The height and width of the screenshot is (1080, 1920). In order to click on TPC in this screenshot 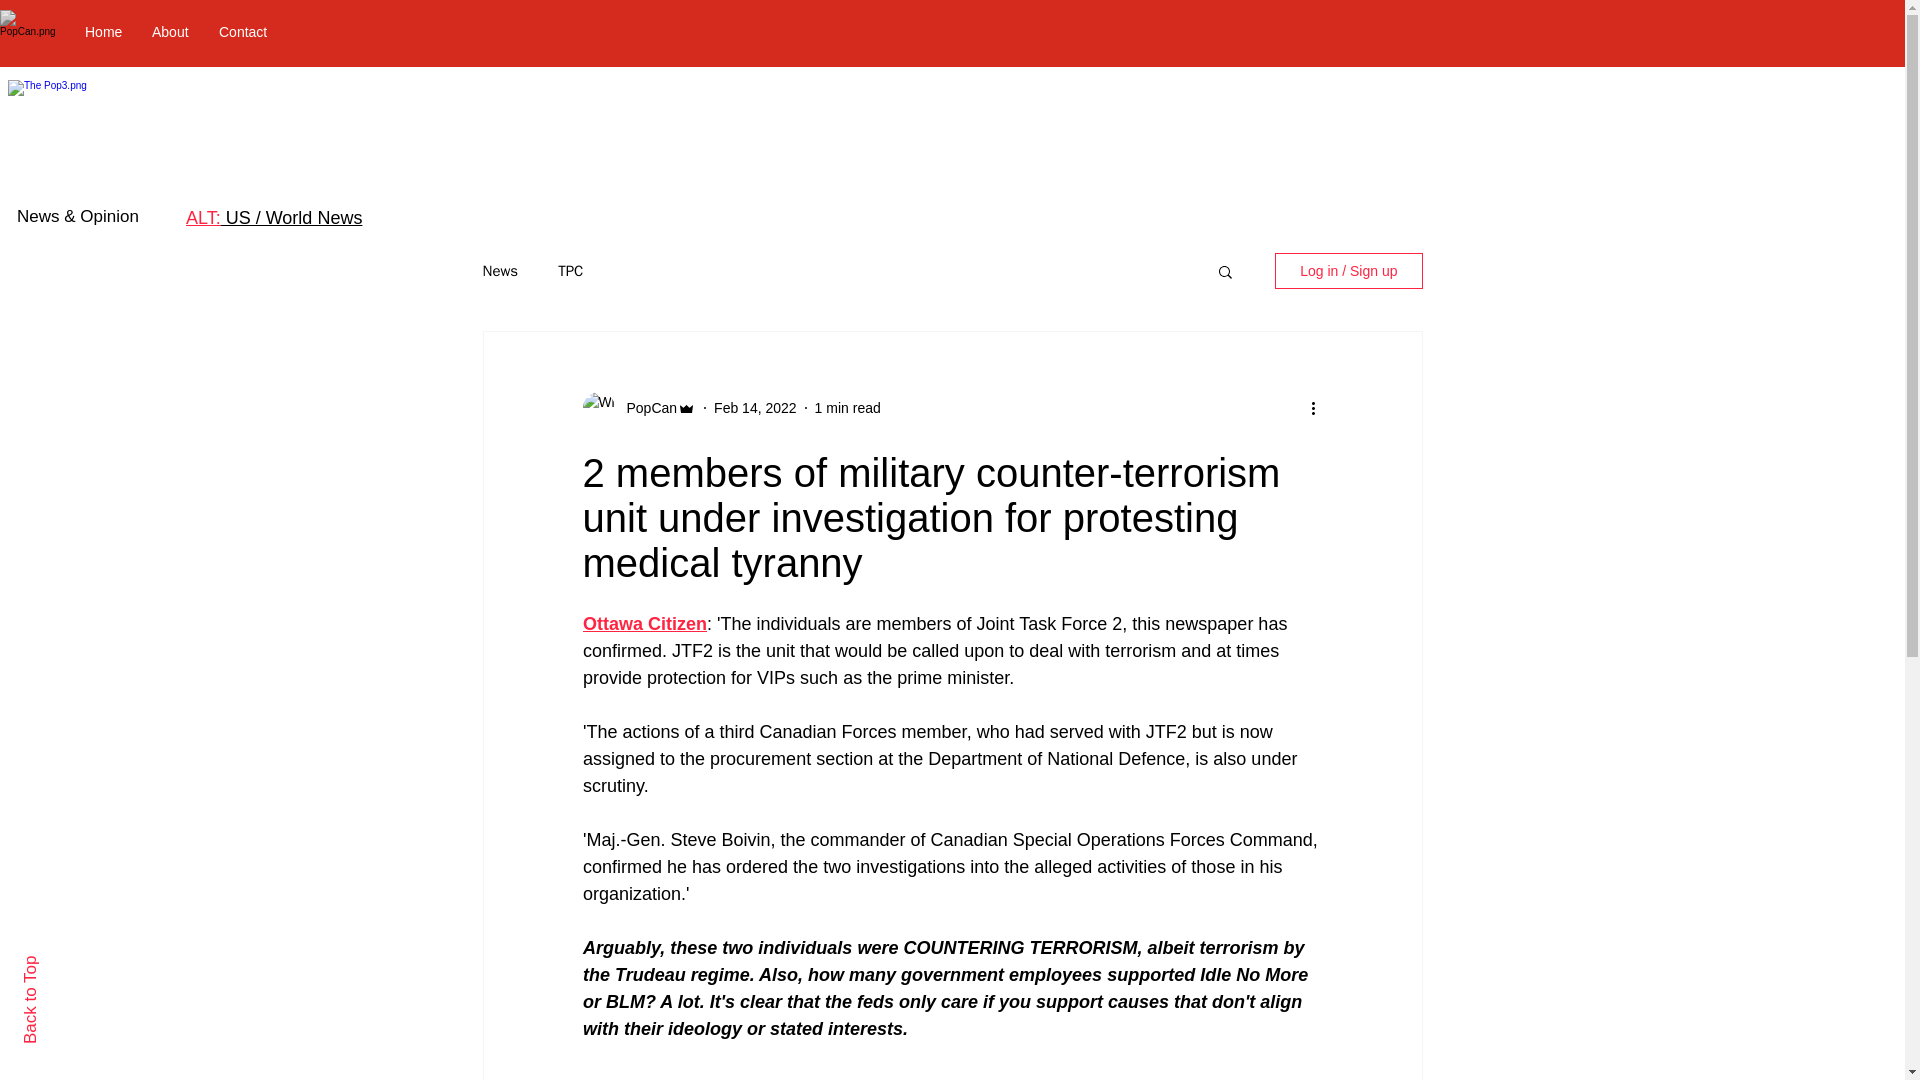, I will do `click(570, 271)`.